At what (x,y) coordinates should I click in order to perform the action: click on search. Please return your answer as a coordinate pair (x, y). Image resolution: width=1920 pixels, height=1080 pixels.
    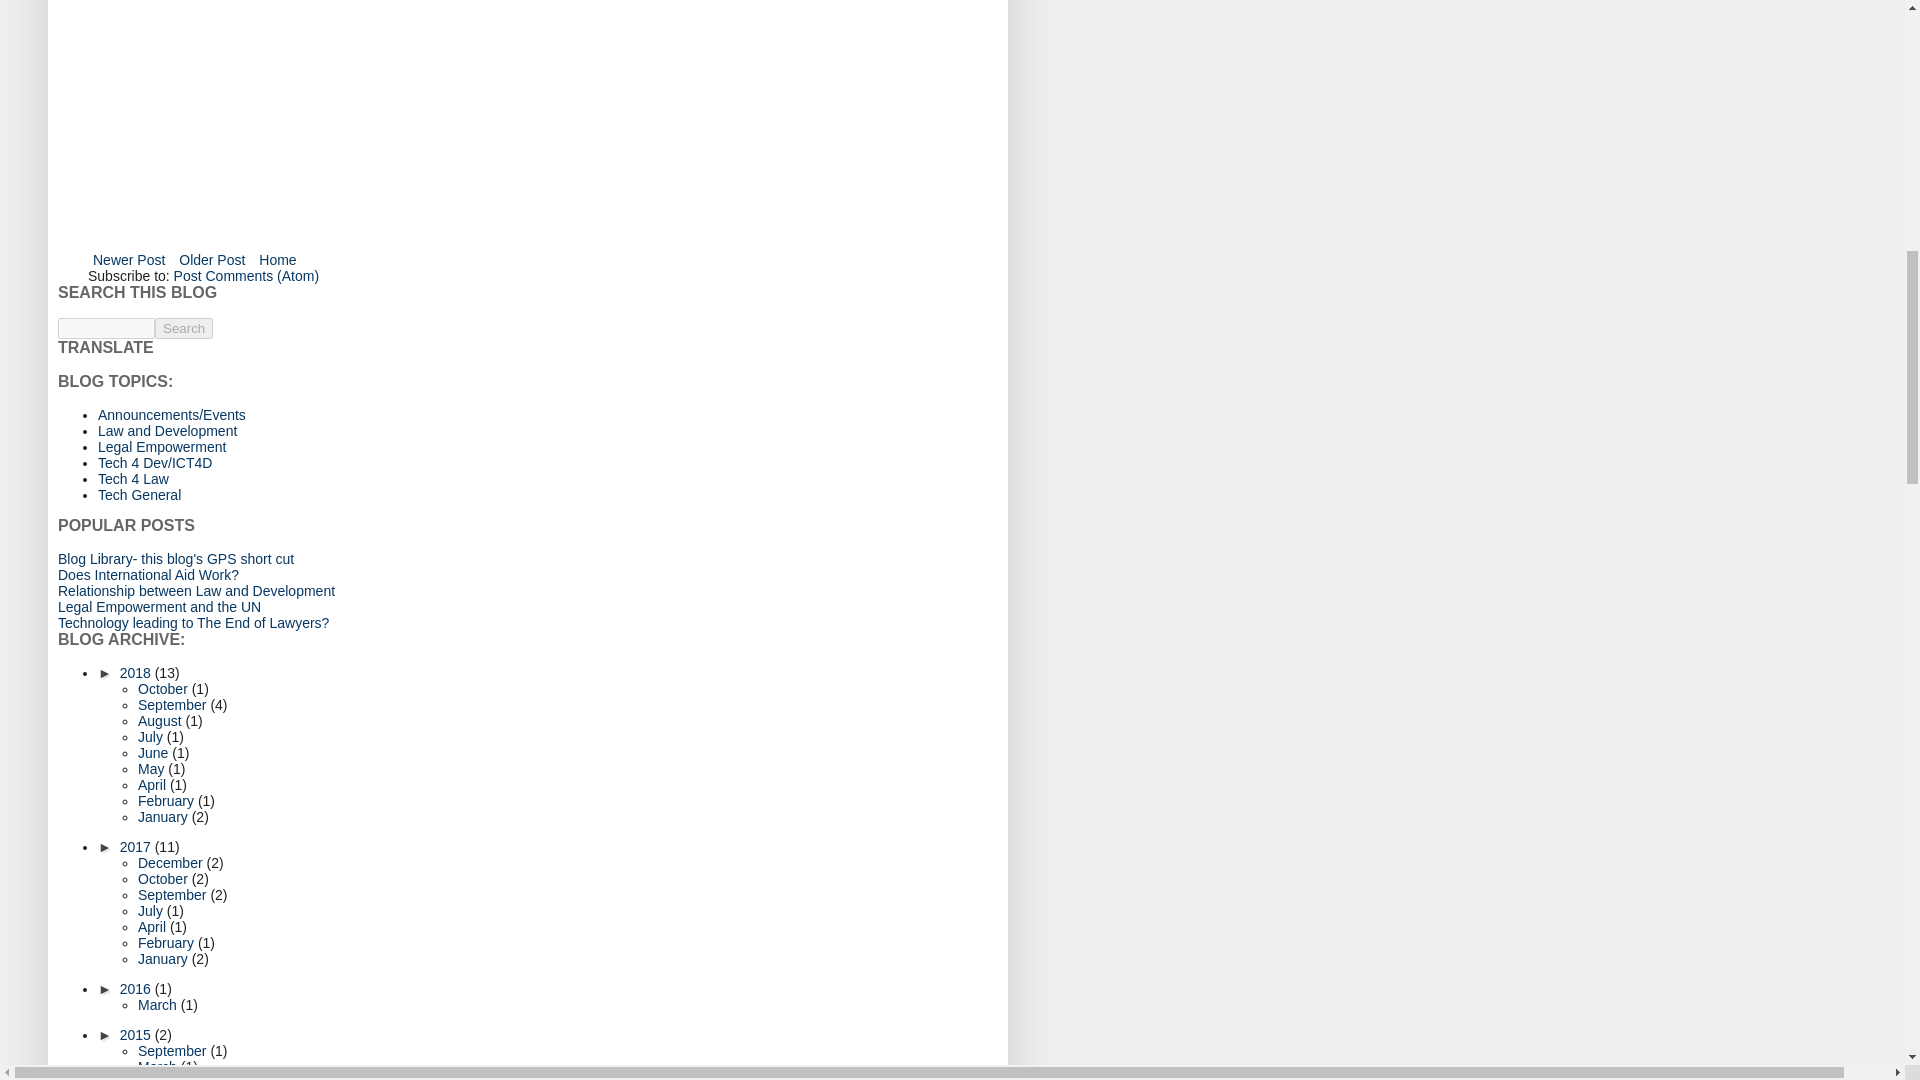
    Looking at the image, I should click on (106, 328).